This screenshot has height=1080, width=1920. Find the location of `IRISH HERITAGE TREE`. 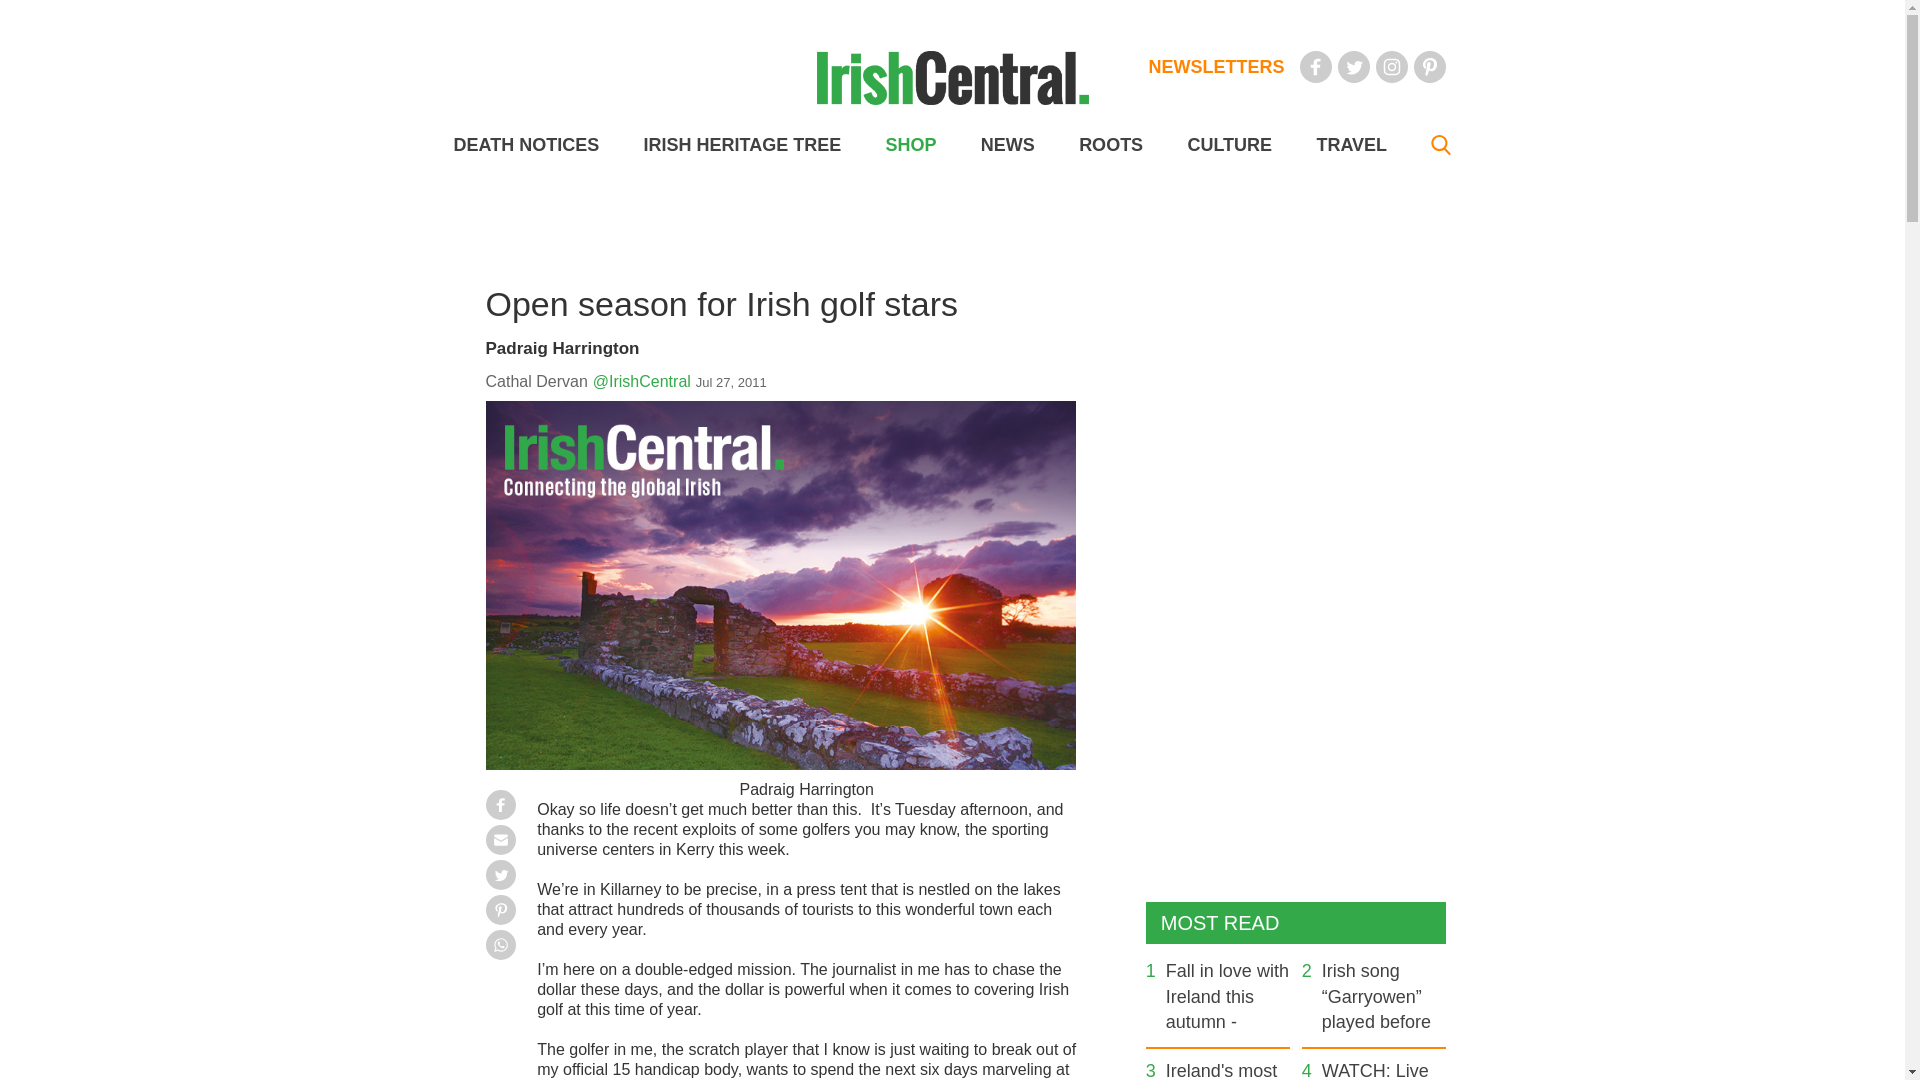

IRISH HERITAGE TREE is located at coordinates (742, 145).